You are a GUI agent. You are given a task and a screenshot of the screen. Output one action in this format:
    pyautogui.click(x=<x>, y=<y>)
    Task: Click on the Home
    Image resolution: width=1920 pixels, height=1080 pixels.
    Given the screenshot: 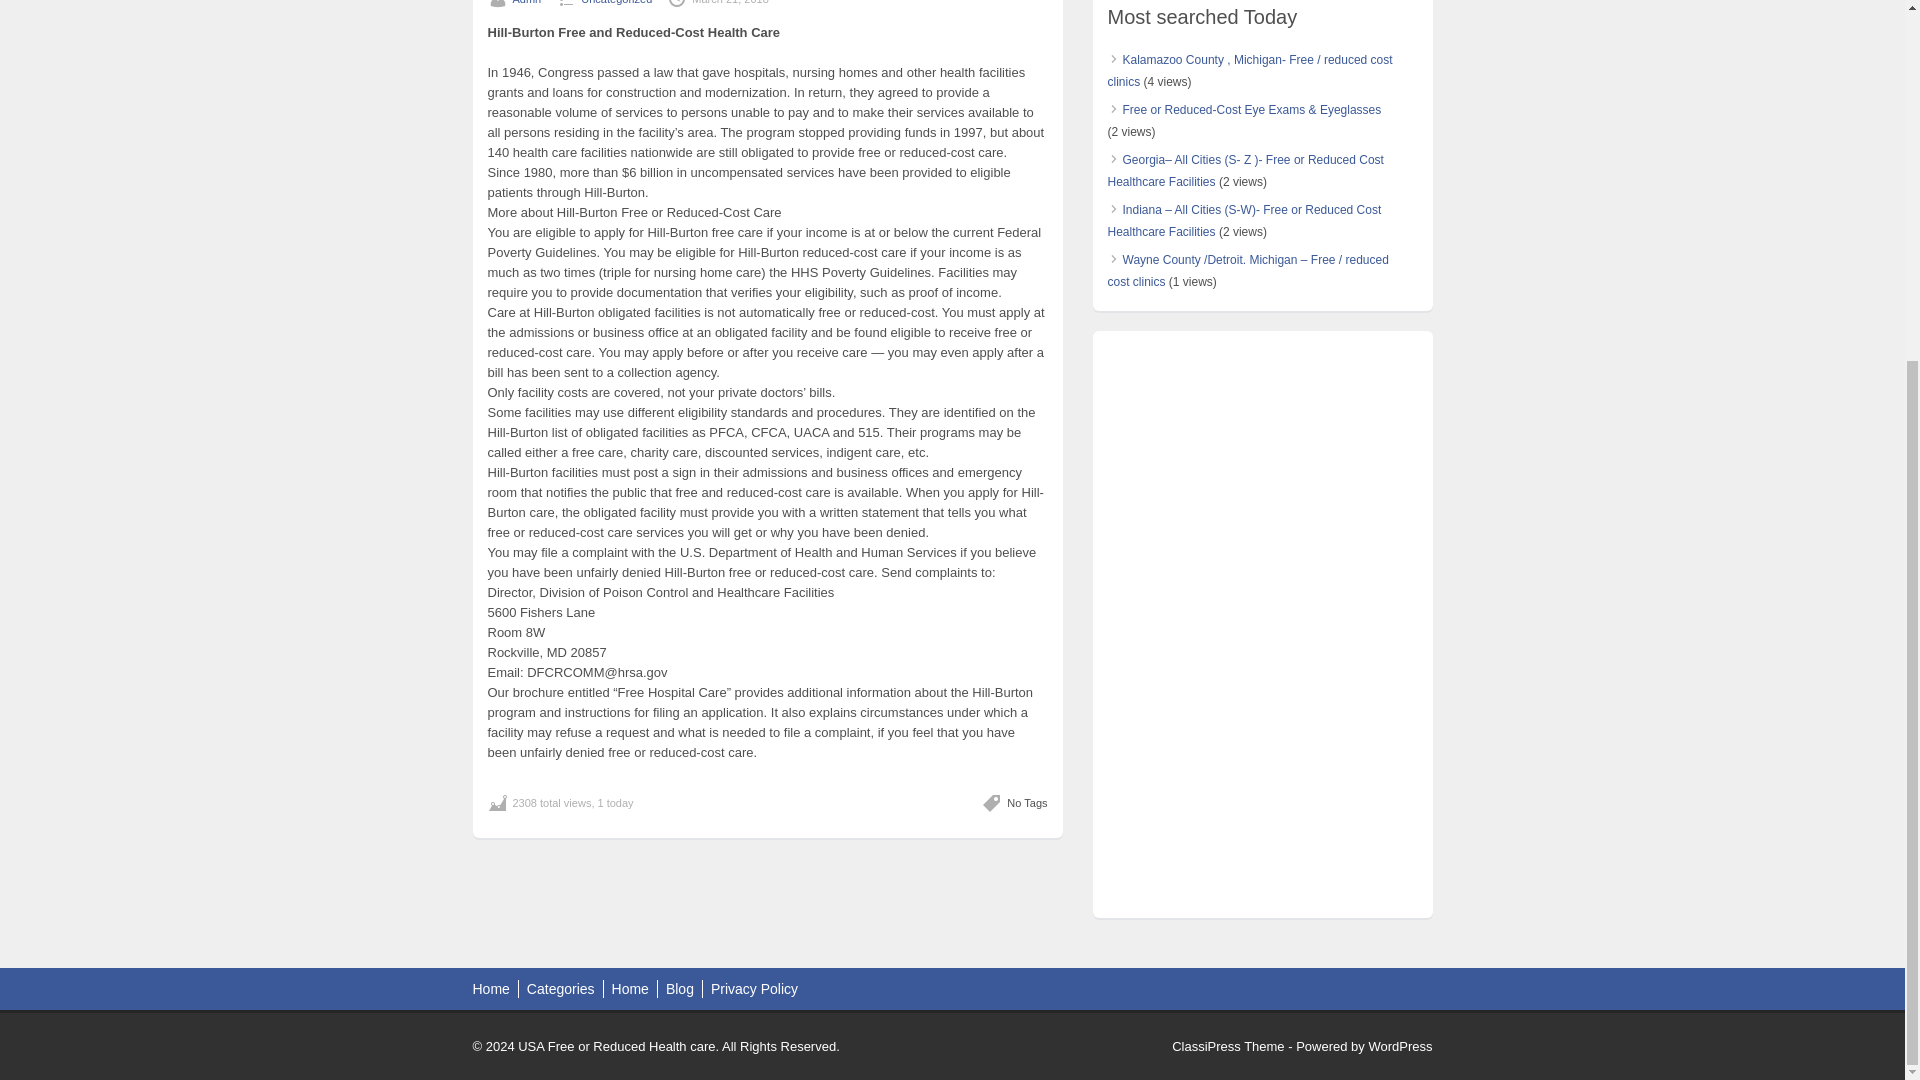 What is the action you would take?
    pyautogui.click(x=630, y=988)
    